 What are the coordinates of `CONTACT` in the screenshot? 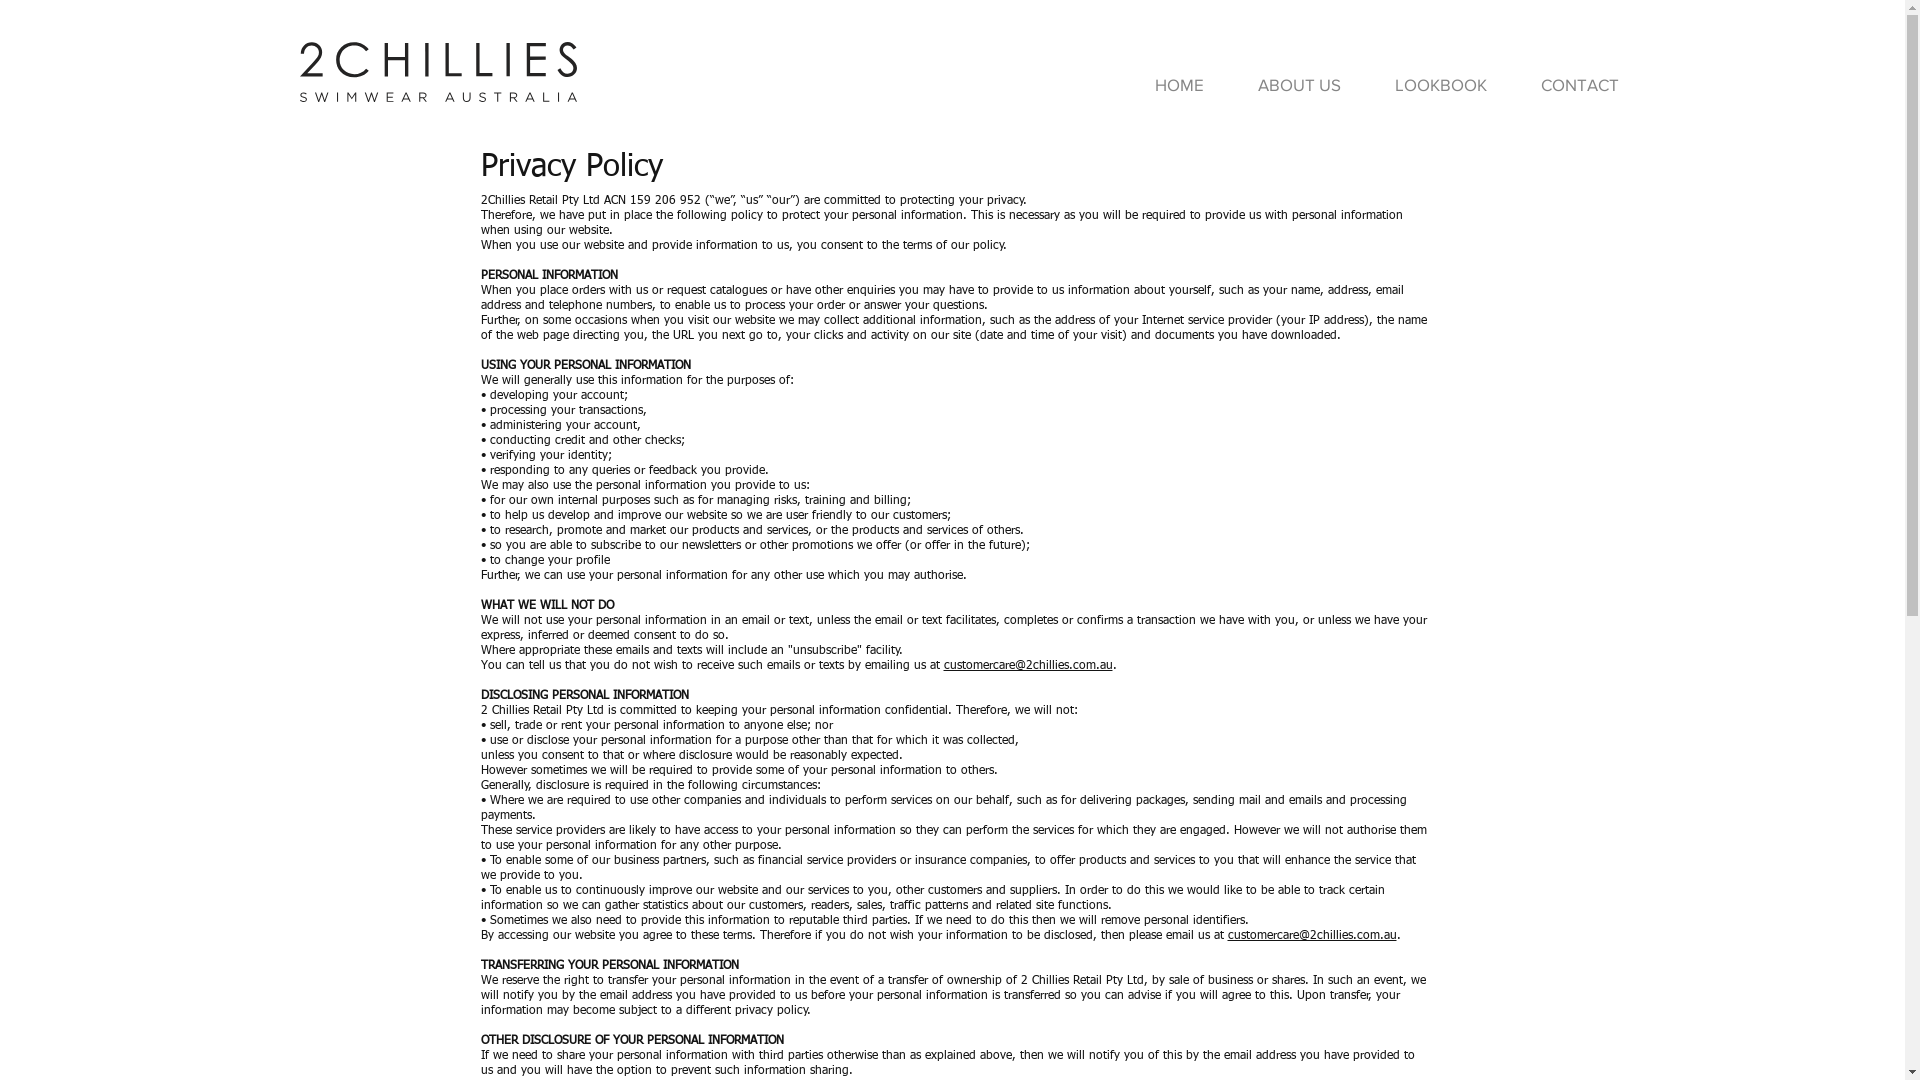 It's located at (1580, 84).